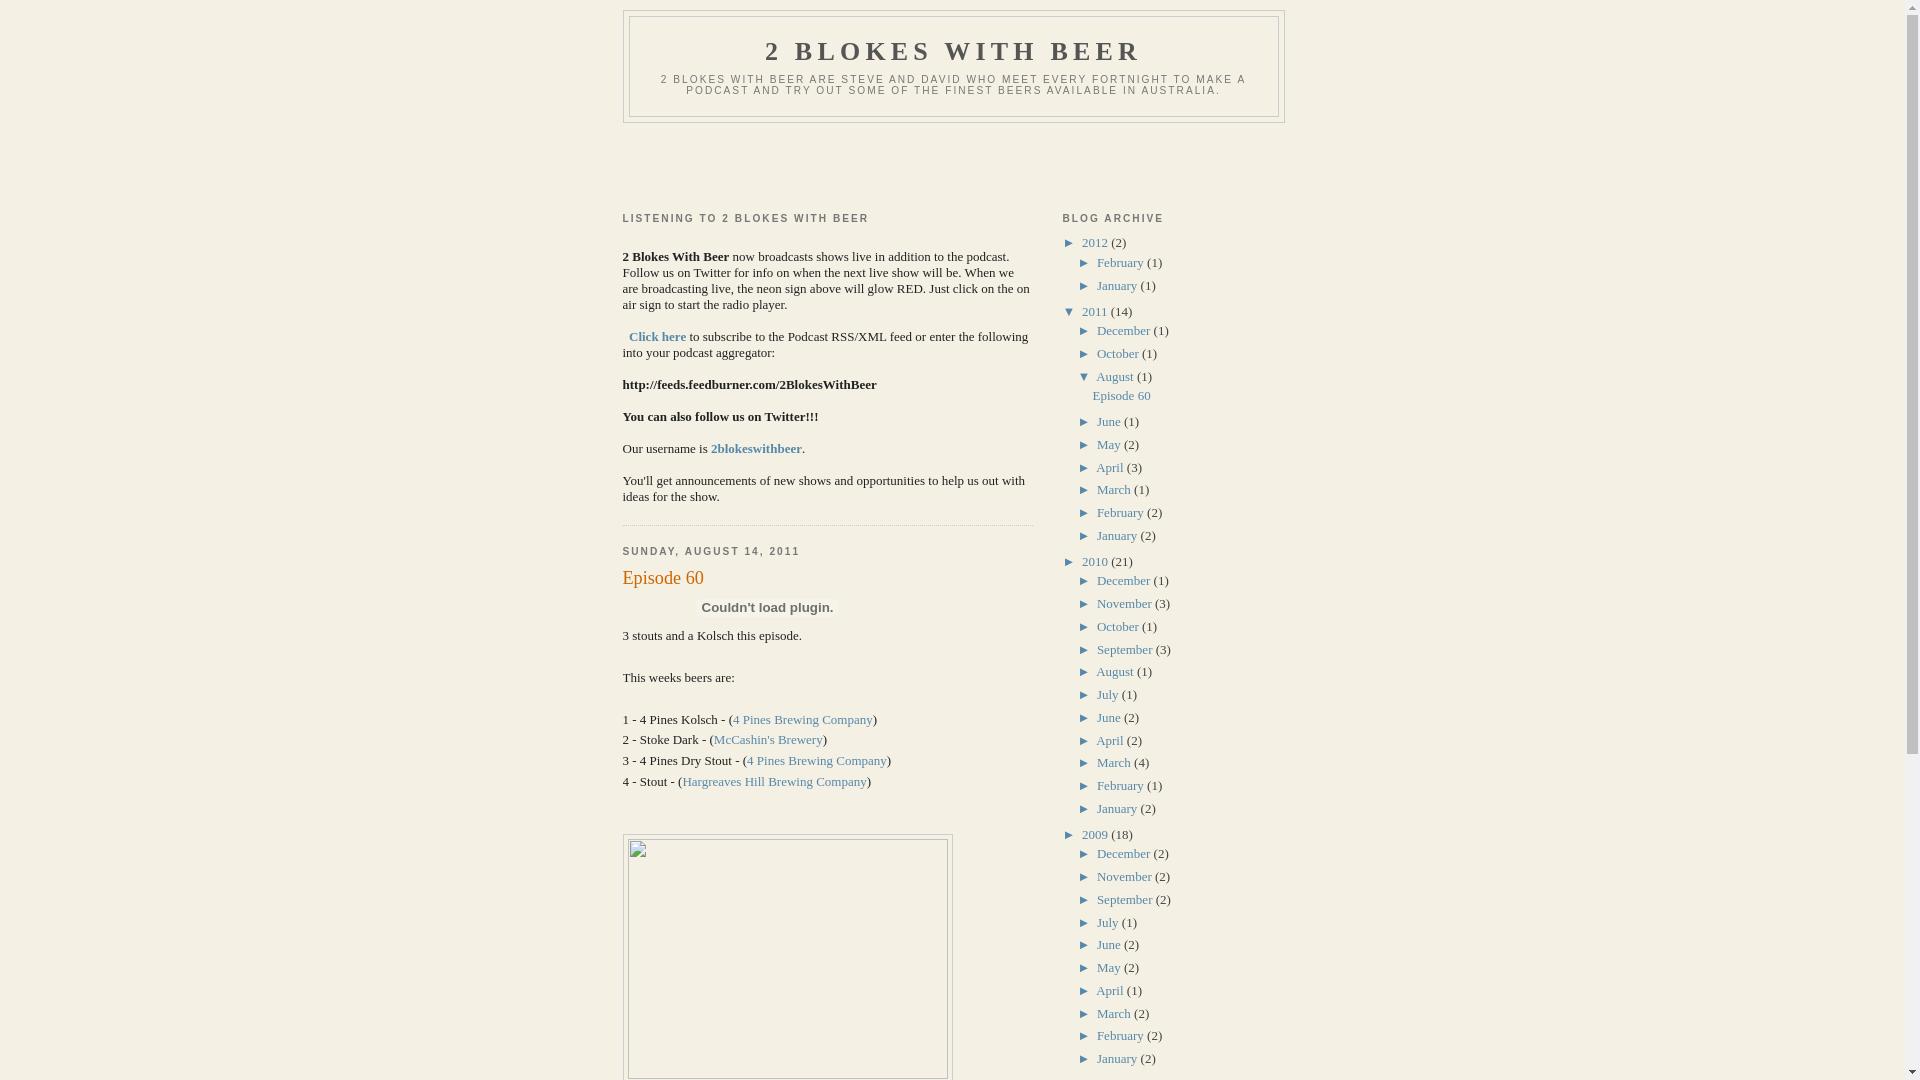 Image resolution: width=1920 pixels, height=1080 pixels. Describe the element at coordinates (1116, 672) in the screenshot. I see `August` at that location.